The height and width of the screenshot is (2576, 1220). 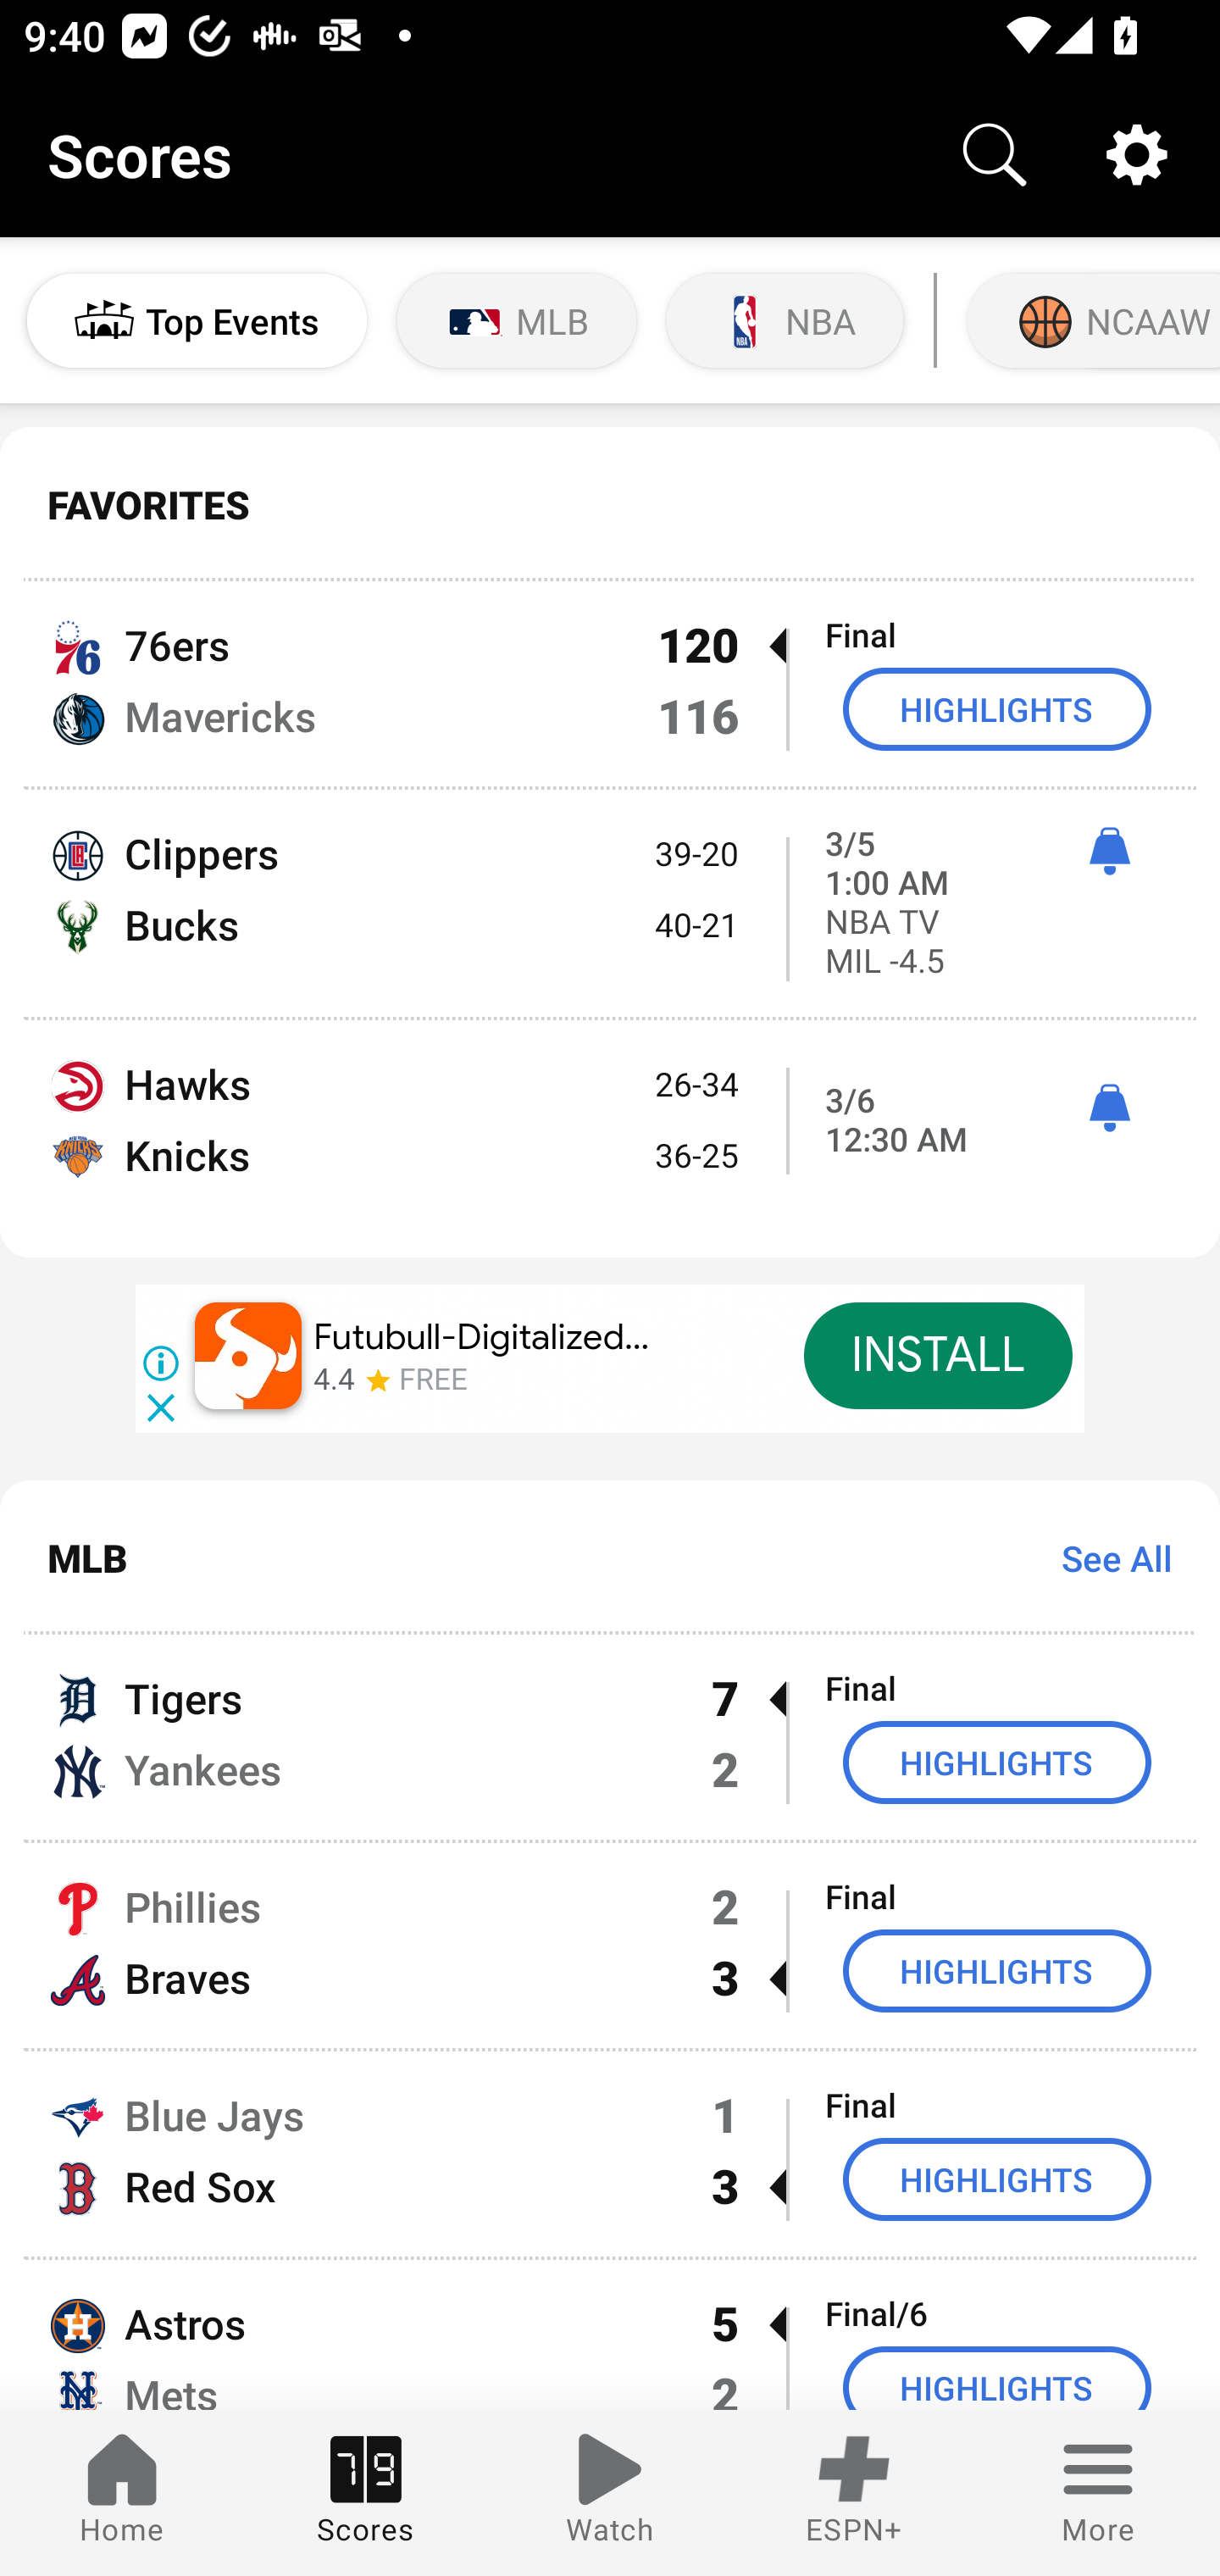 What do you see at coordinates (854, 2493) in the screenshot?
I see `ESPN+` at bounding box center [854, 2493].